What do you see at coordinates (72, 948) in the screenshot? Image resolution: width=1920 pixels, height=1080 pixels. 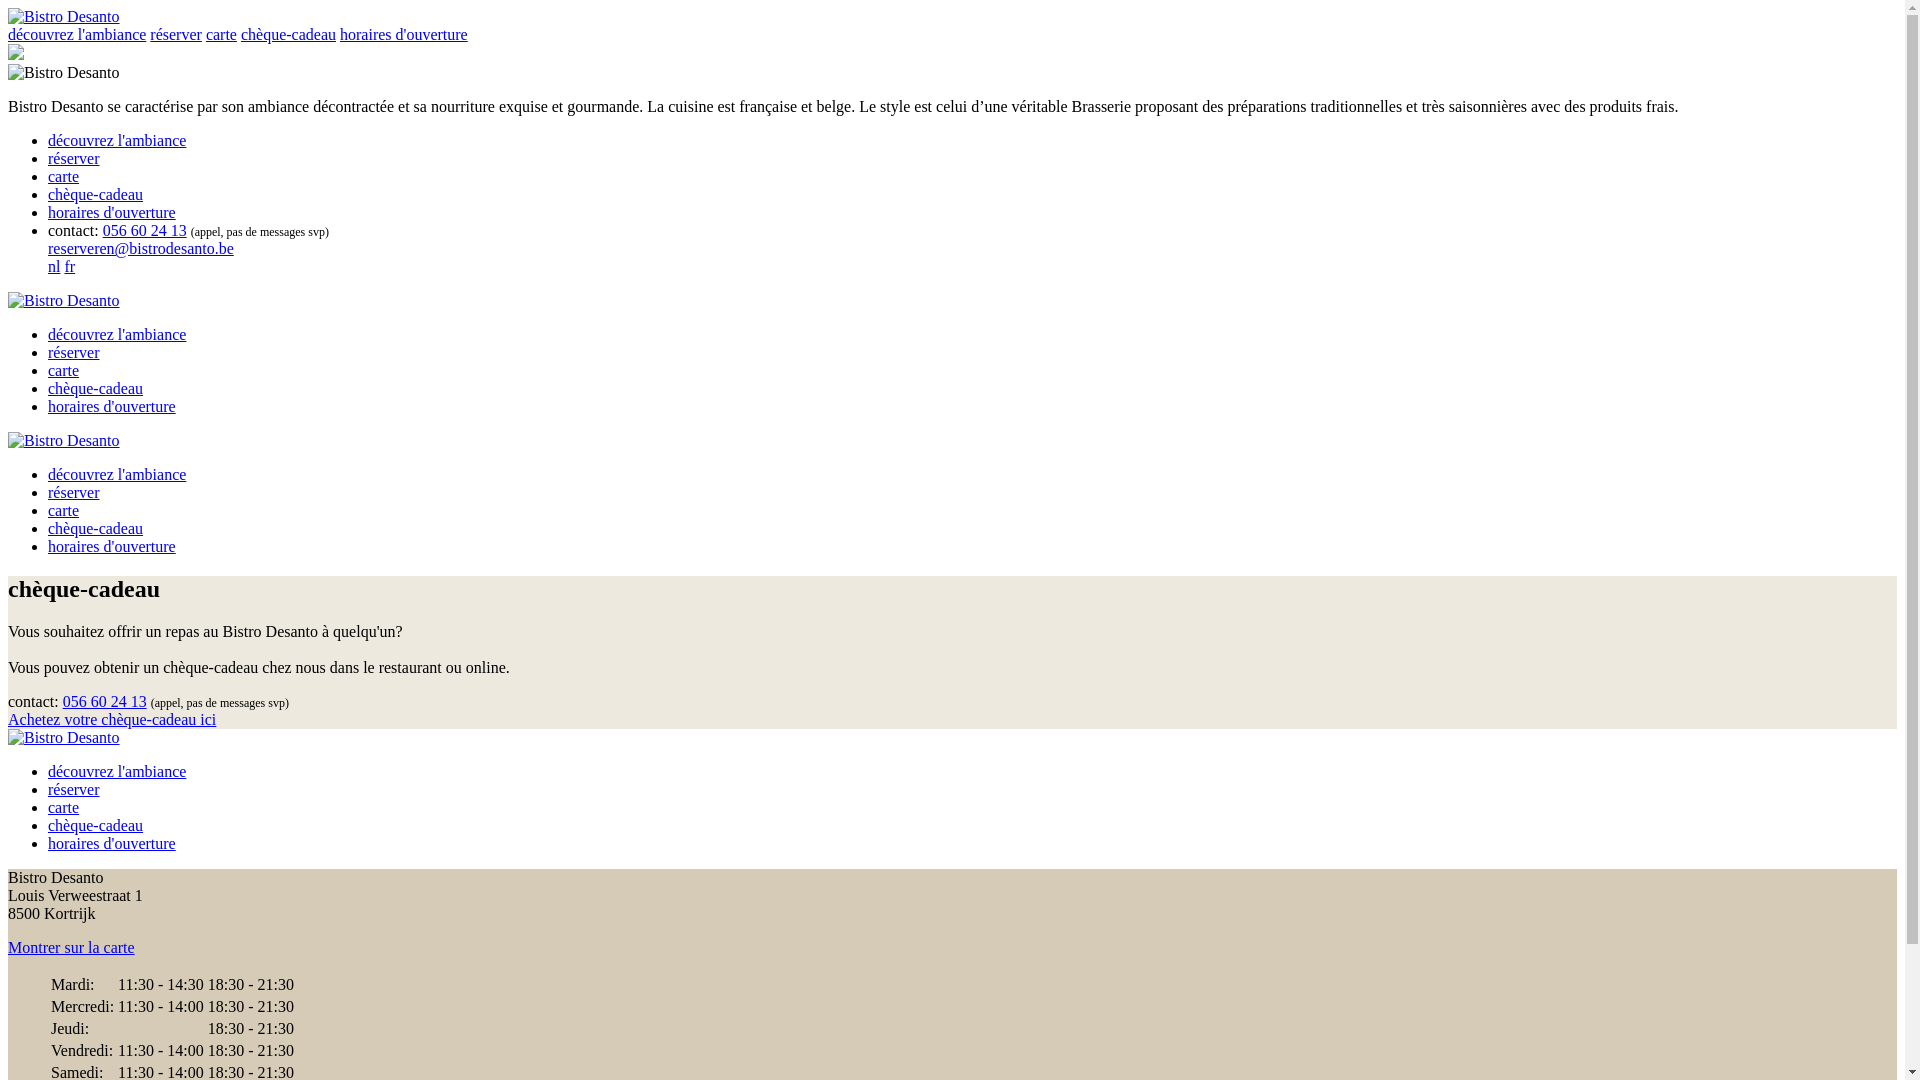 I see `Montrer sur la carte` at bounding box center [72, 948].